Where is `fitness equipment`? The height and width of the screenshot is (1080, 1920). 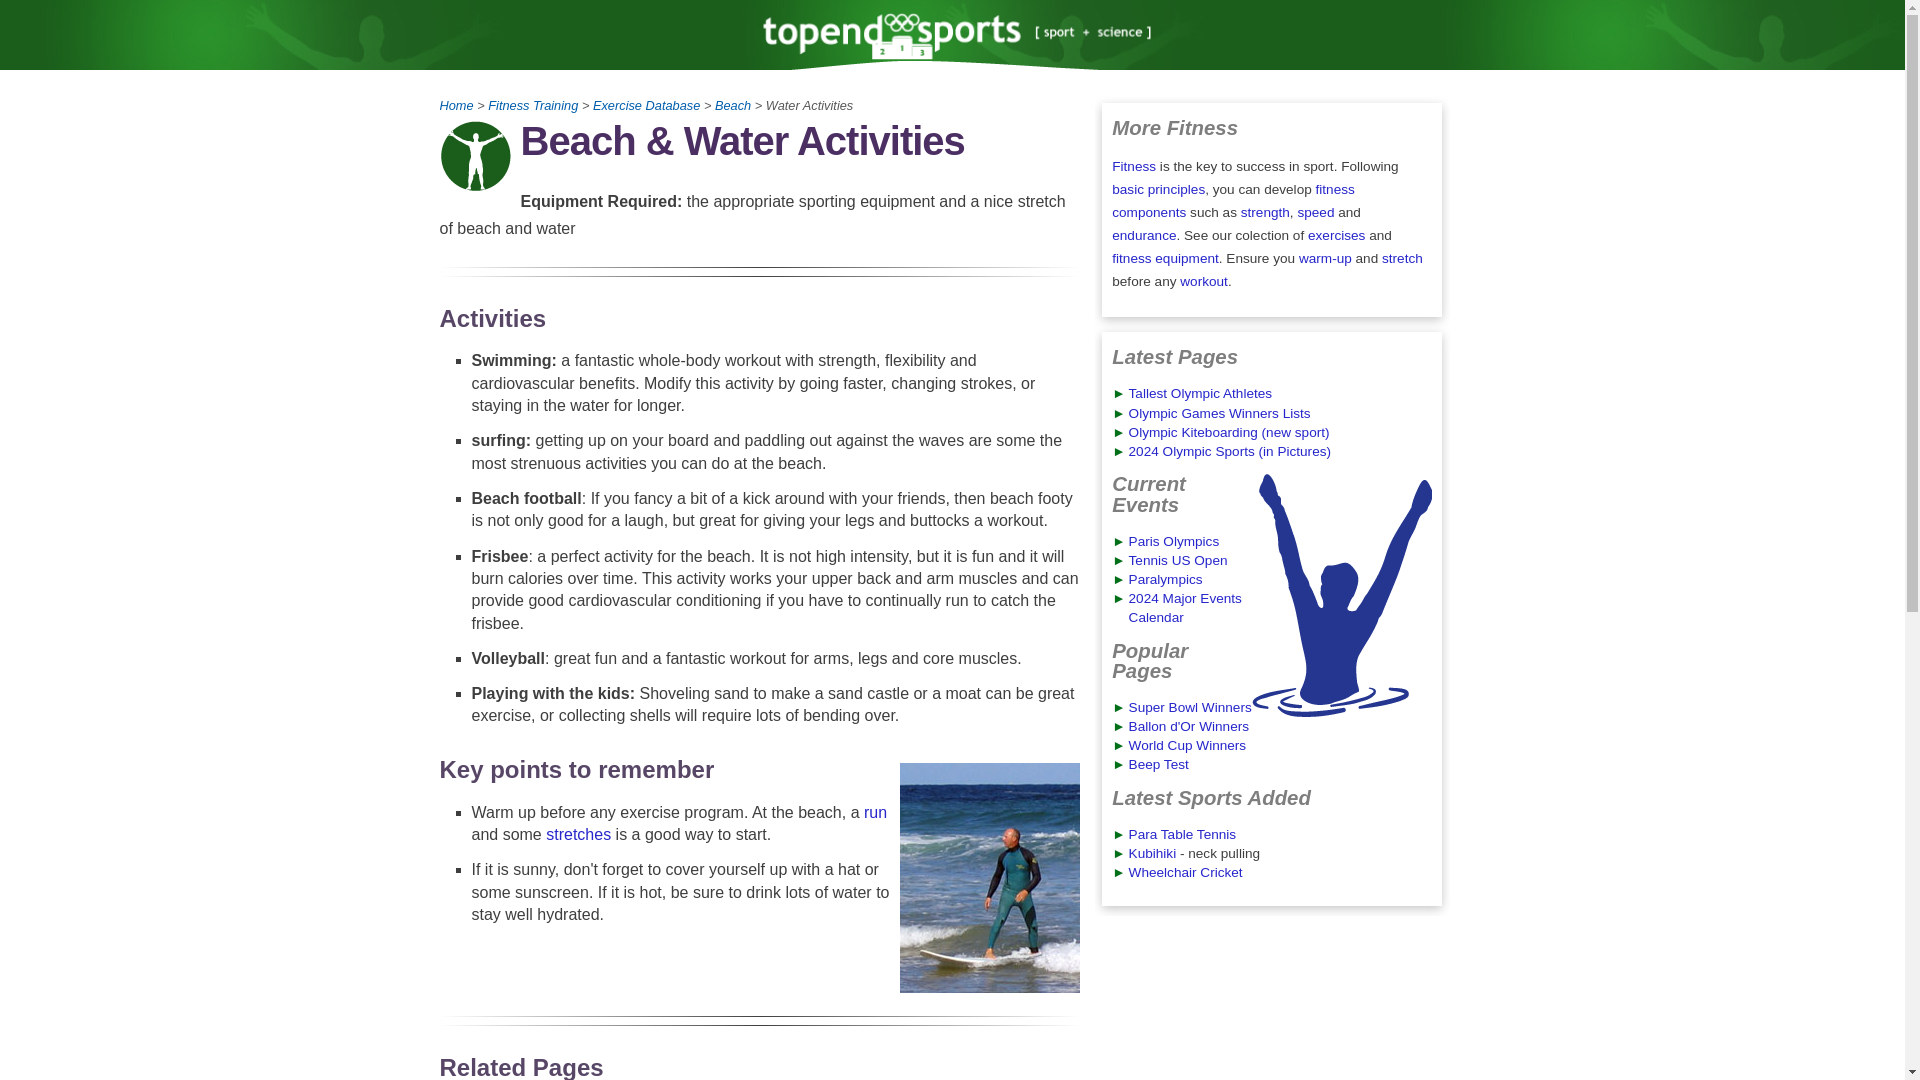 fitness equipment is located at coordinates (1165, 258).